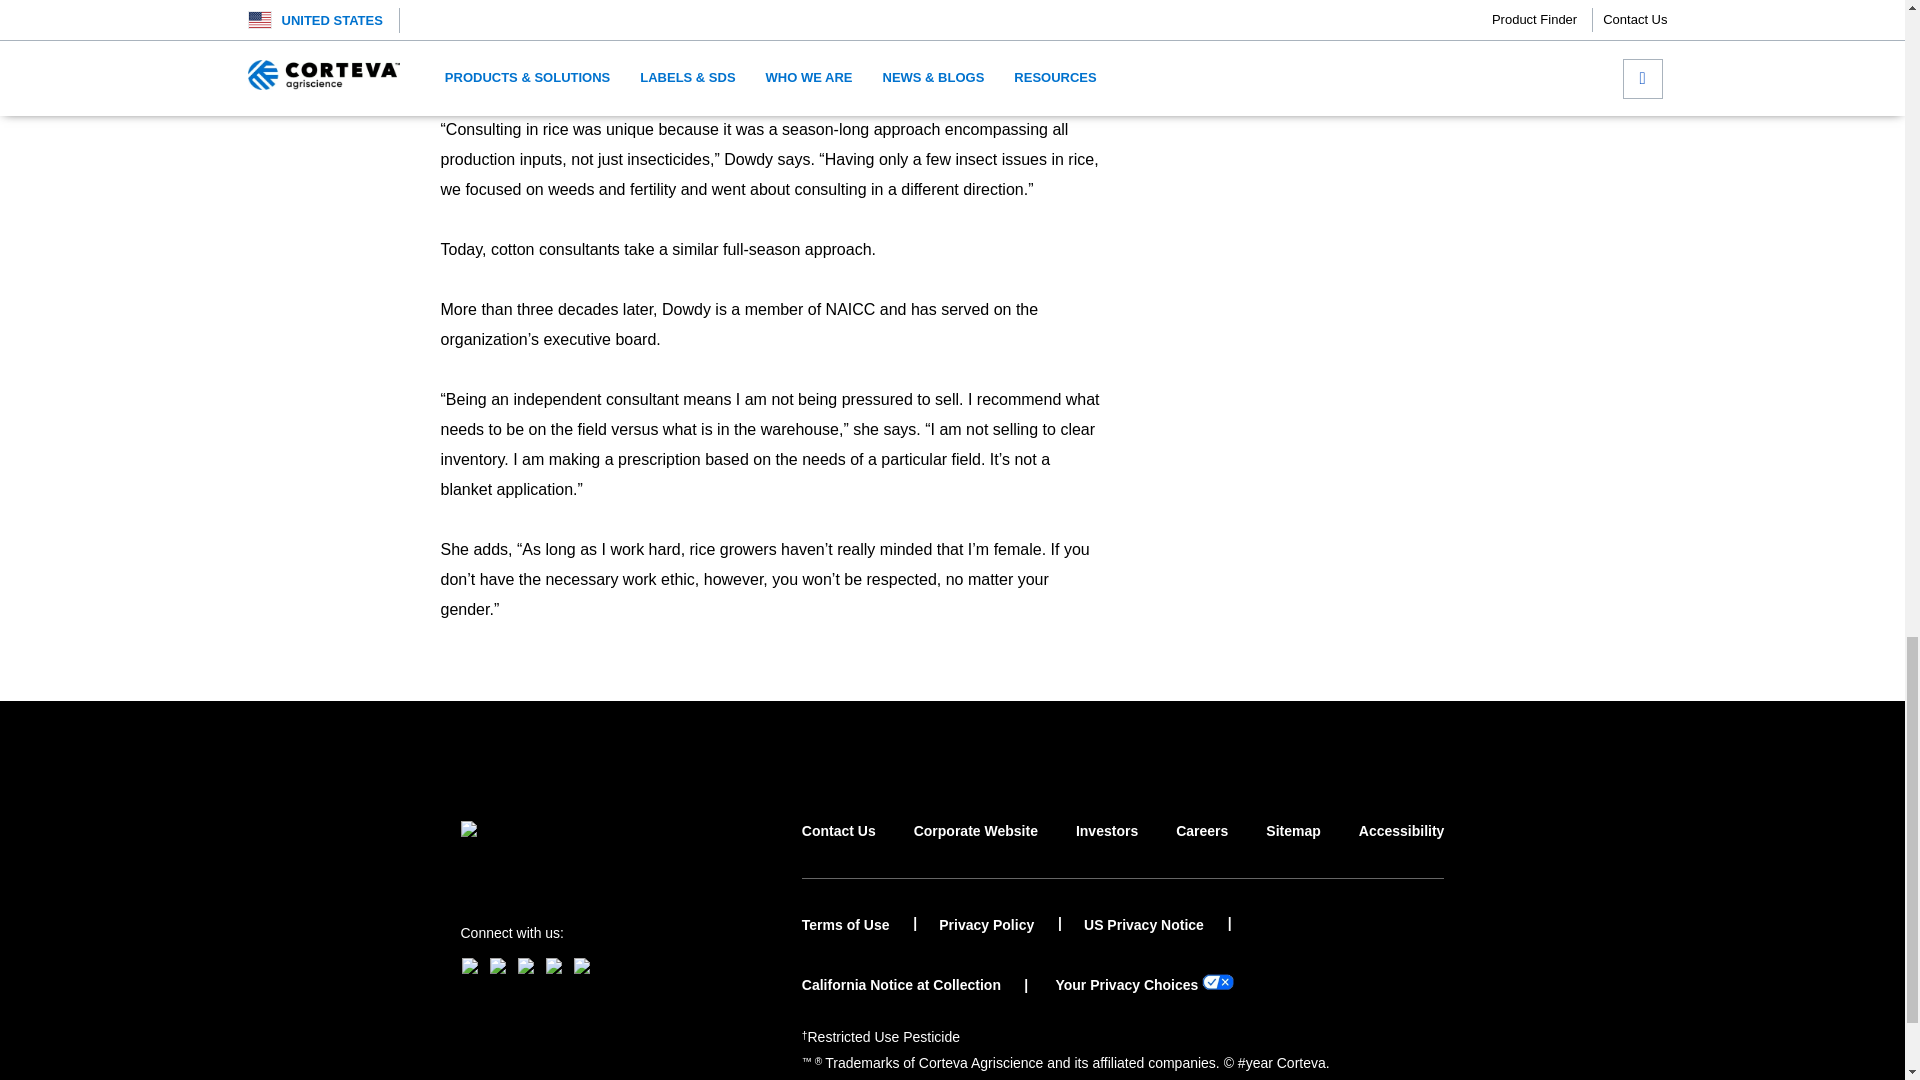 This screenshot has width=1920, height=1080. Describe the element at coordinates (838, 849) in the screenshot. I see `Contact Us` at that location.